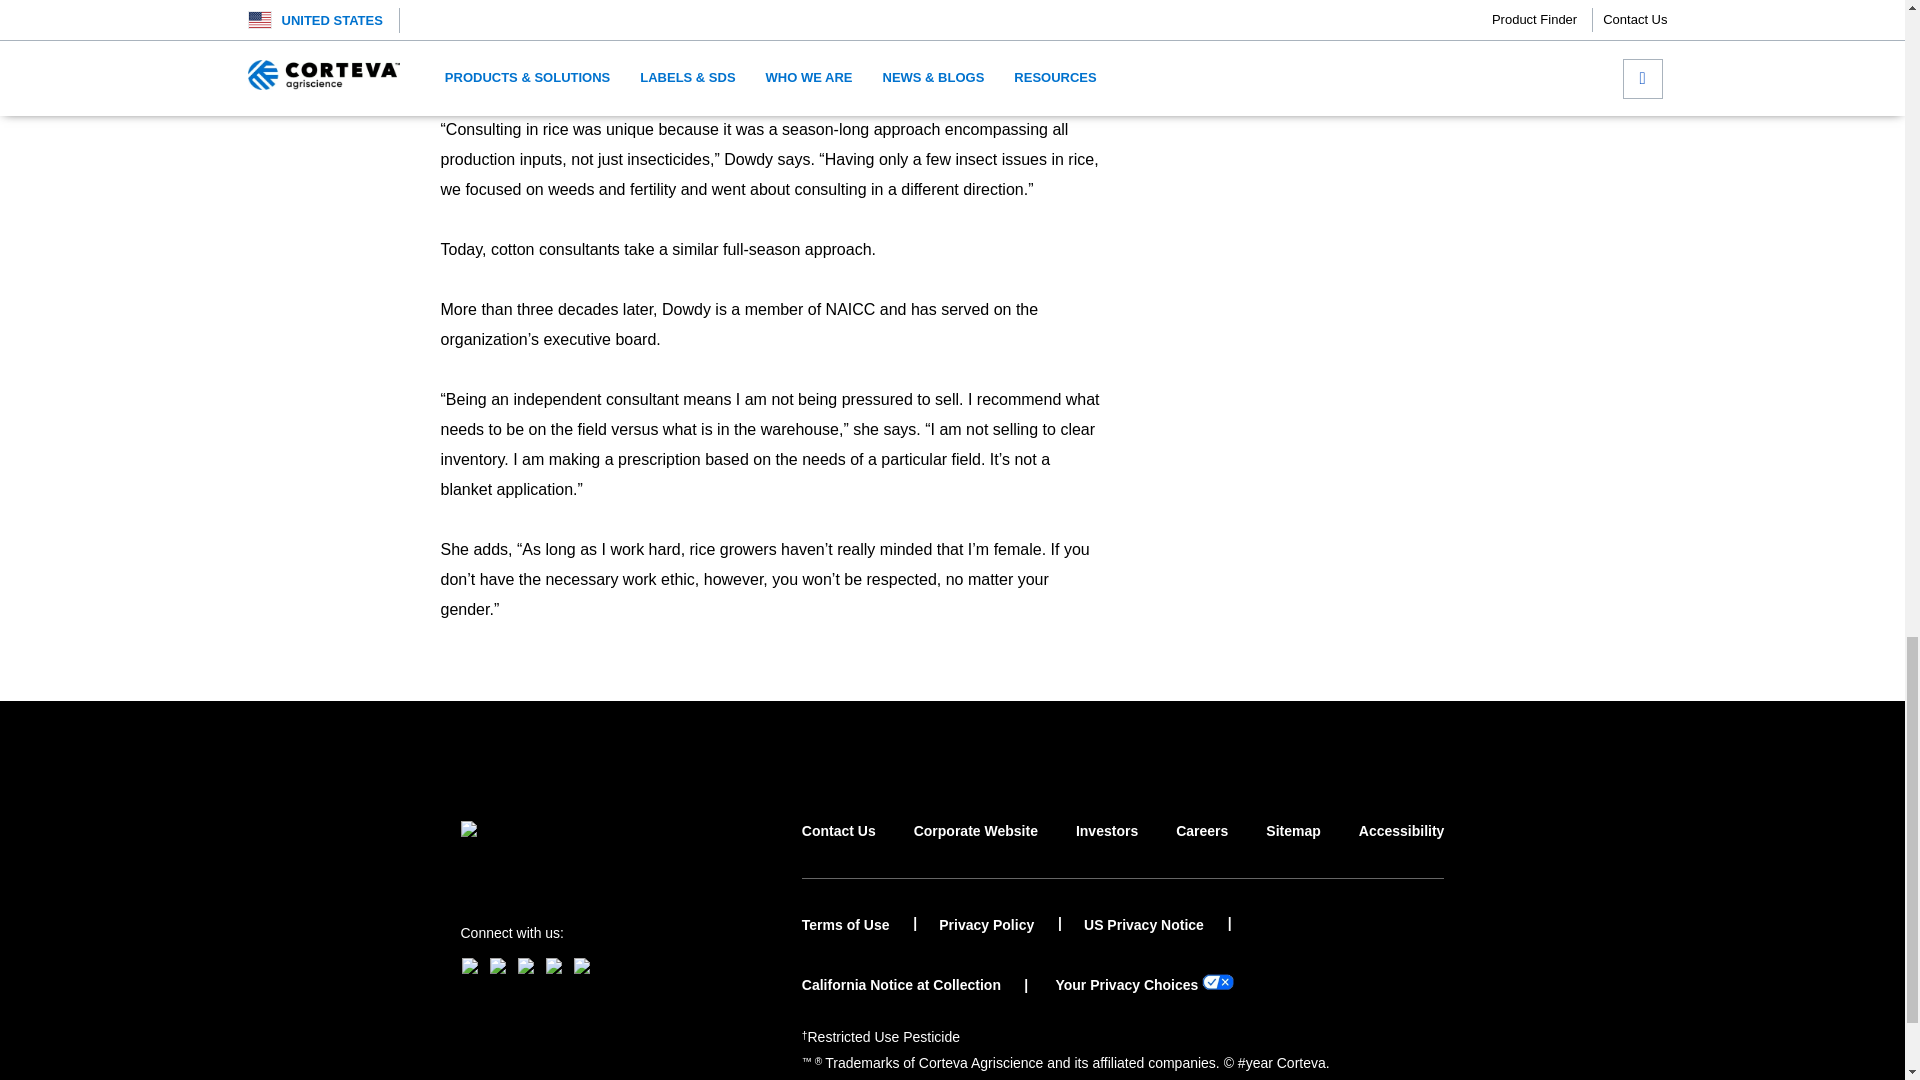 This screenshot has width=1920, height=1080. Describe the element at coordinates (838, 849) in the screenshot. I see `Contact Us` at that location.